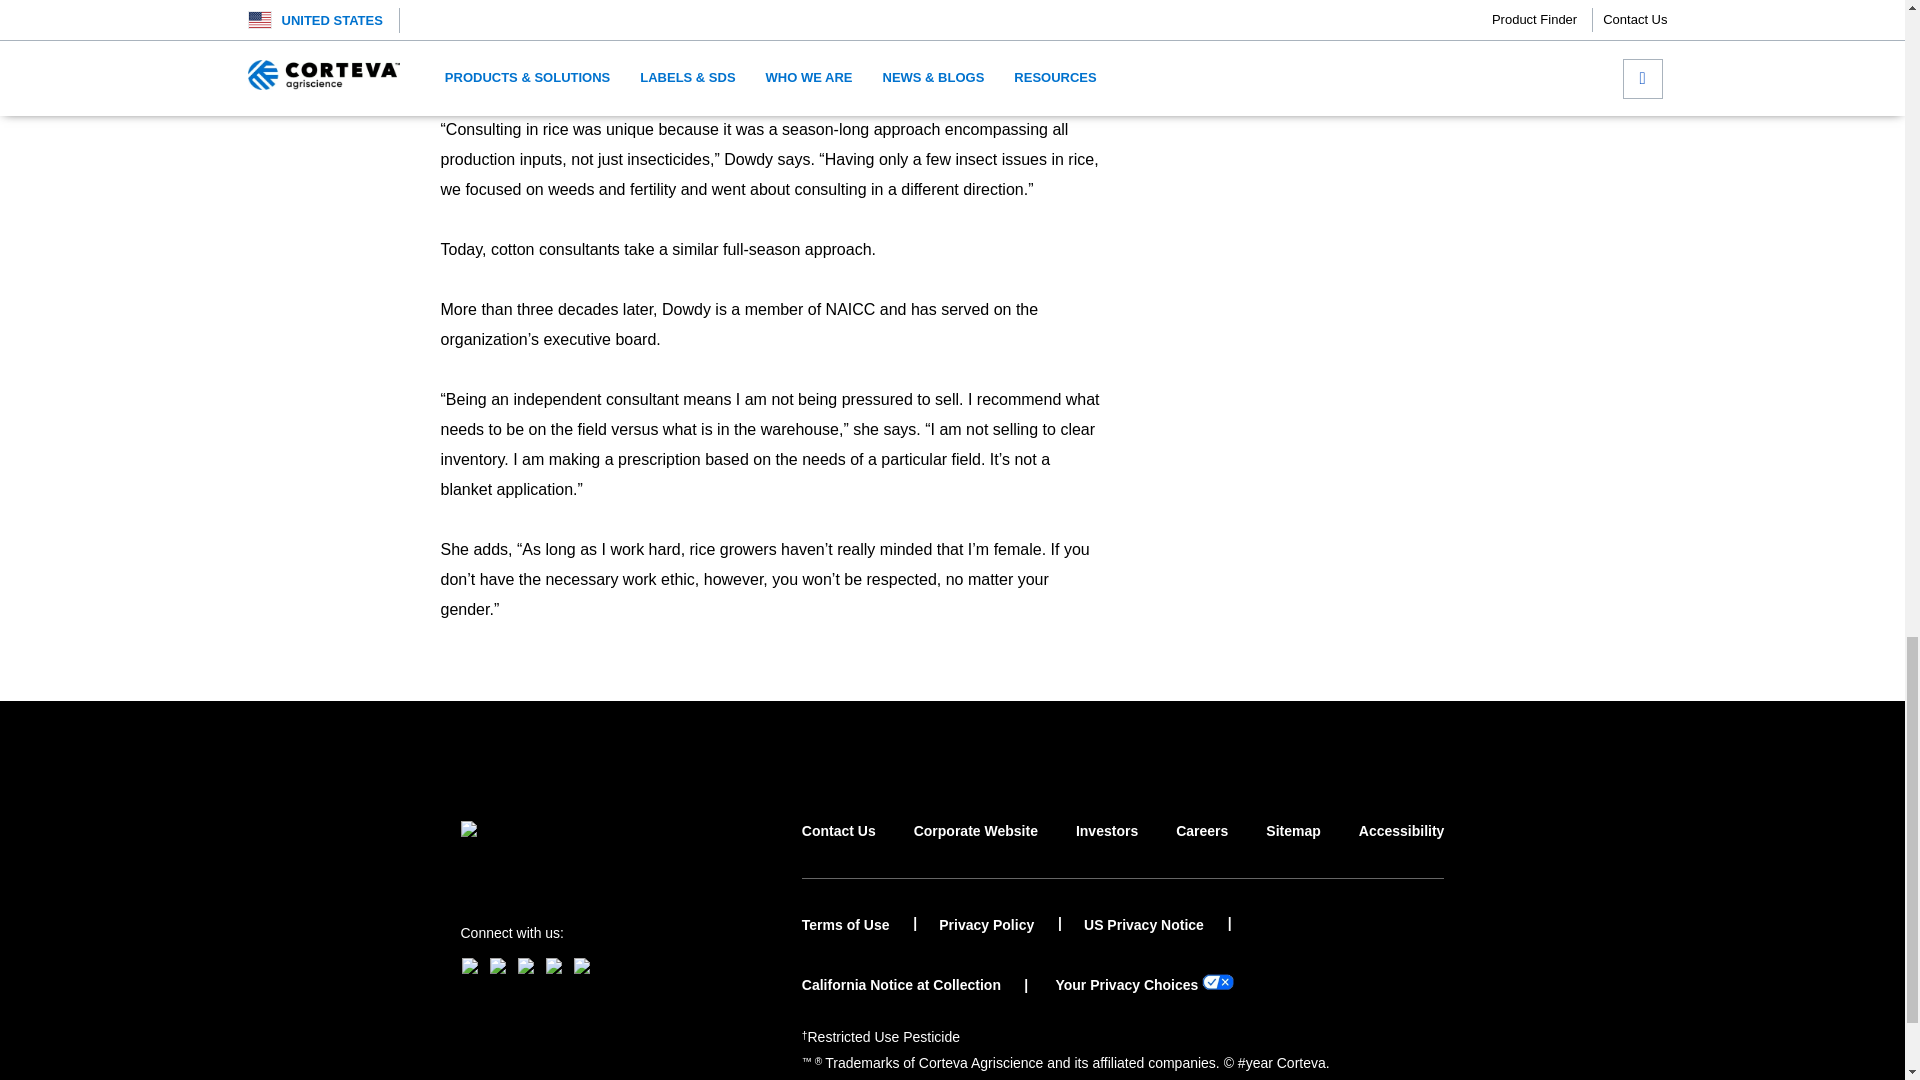 This screenshot has width=1920, height=1080. Describe the element at coordinates (838, 849) in the screenshot. I see `Contact Us` at that location.